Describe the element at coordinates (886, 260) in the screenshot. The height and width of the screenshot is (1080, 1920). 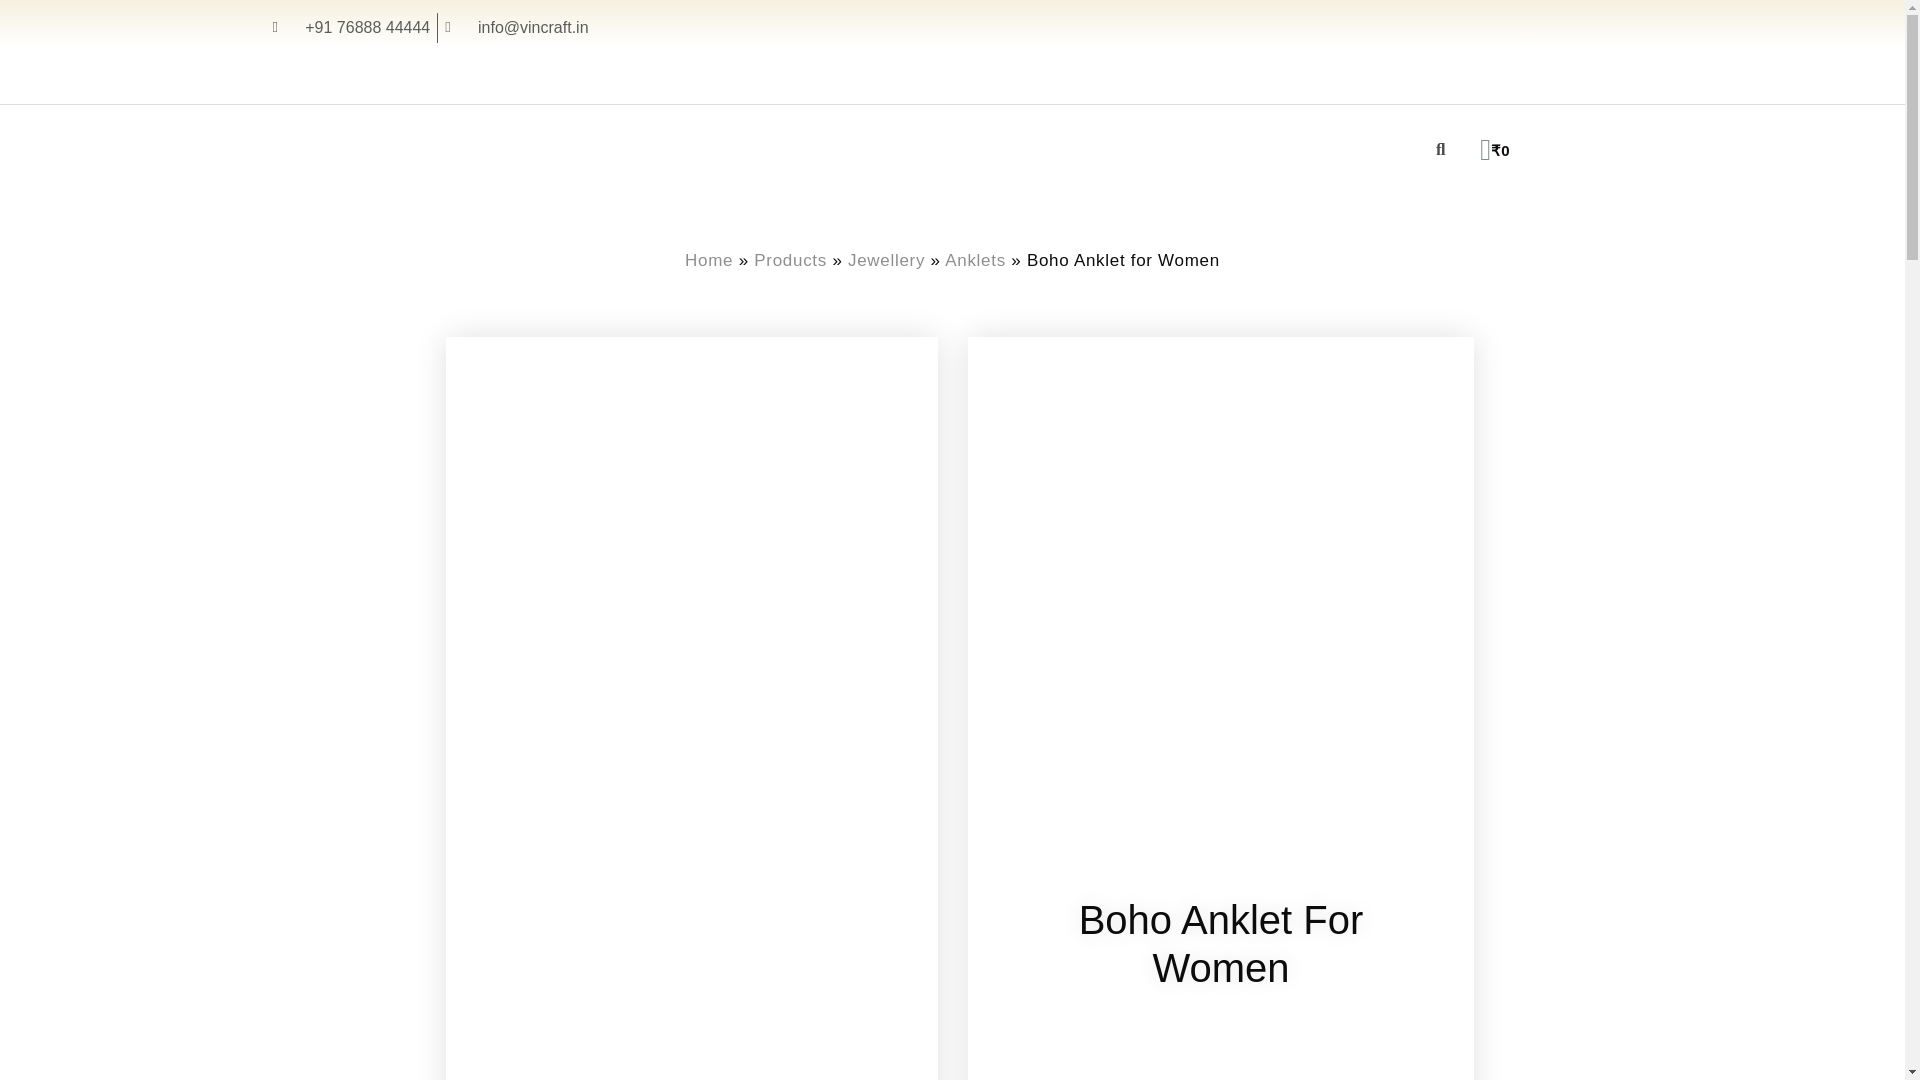
I see `Jewellery` at that location.